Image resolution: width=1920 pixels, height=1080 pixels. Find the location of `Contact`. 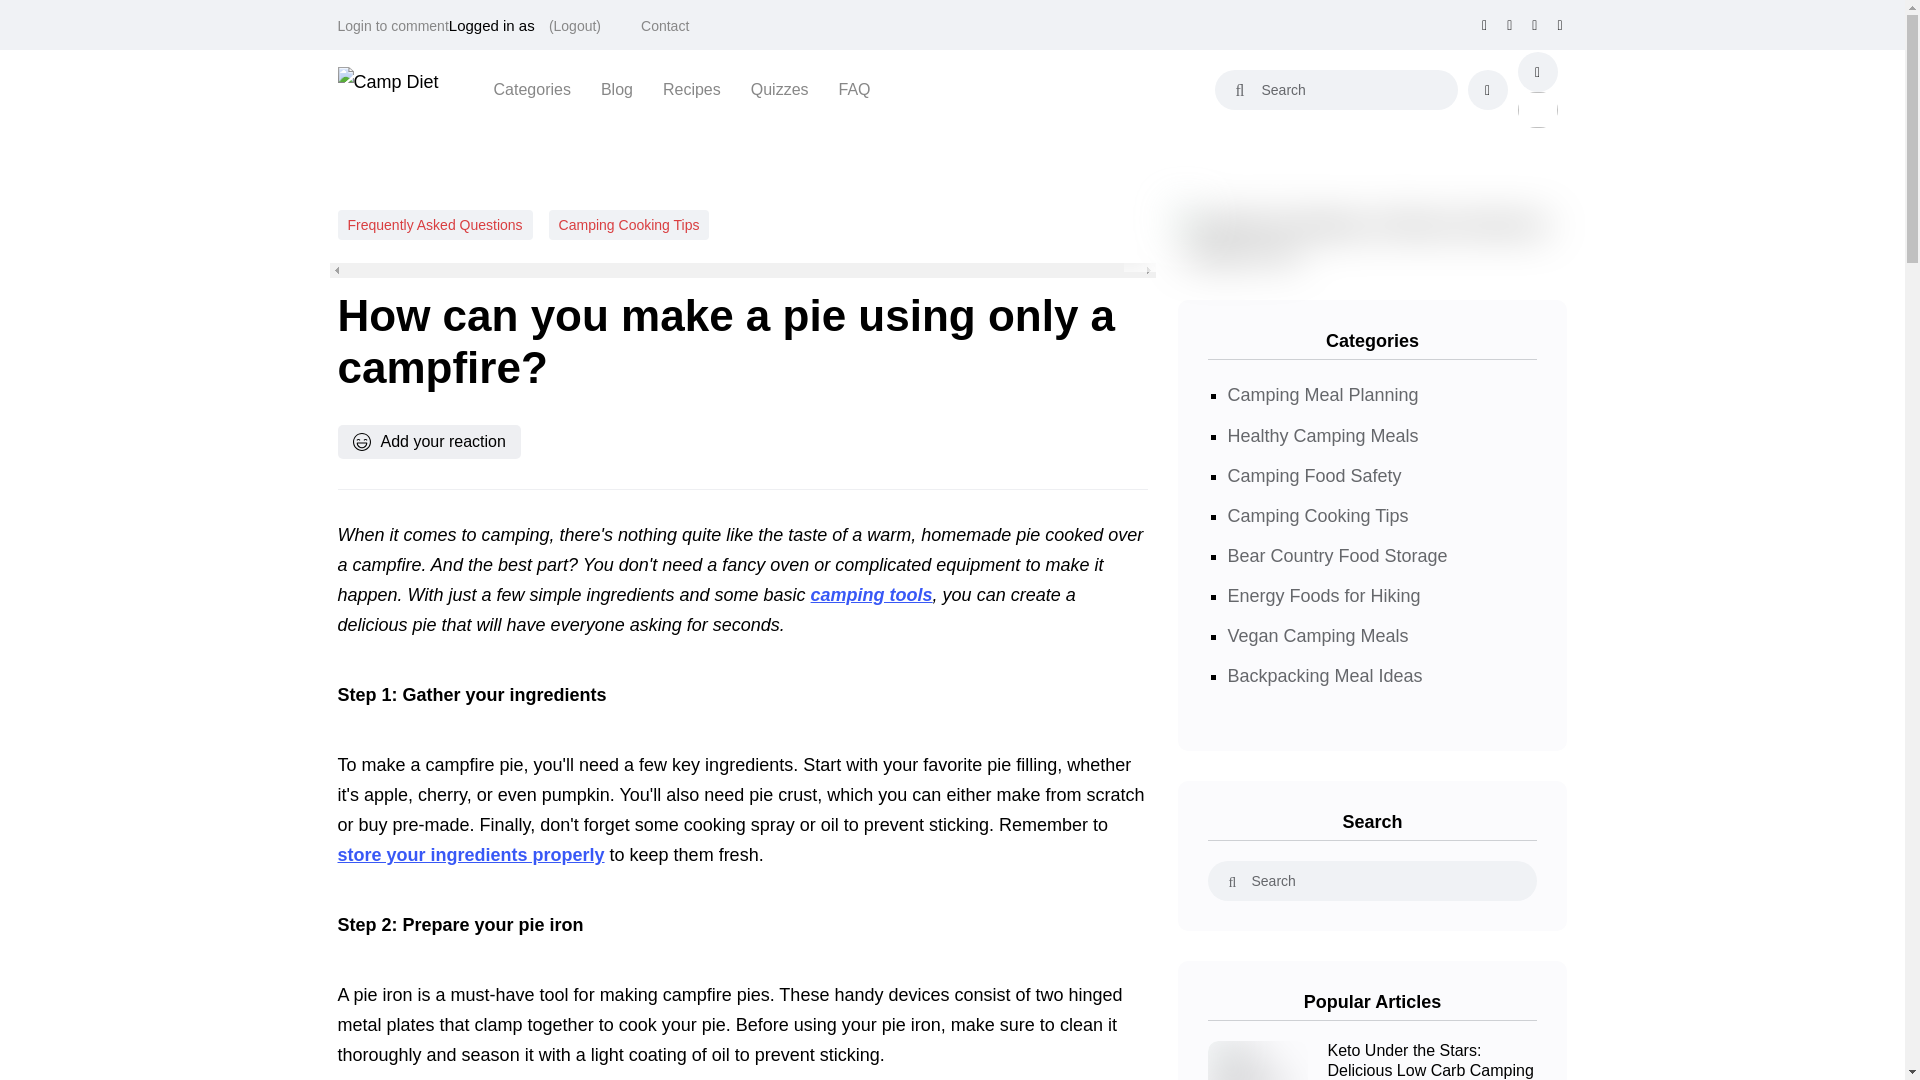

Contact is located at coordinates (665, 26).